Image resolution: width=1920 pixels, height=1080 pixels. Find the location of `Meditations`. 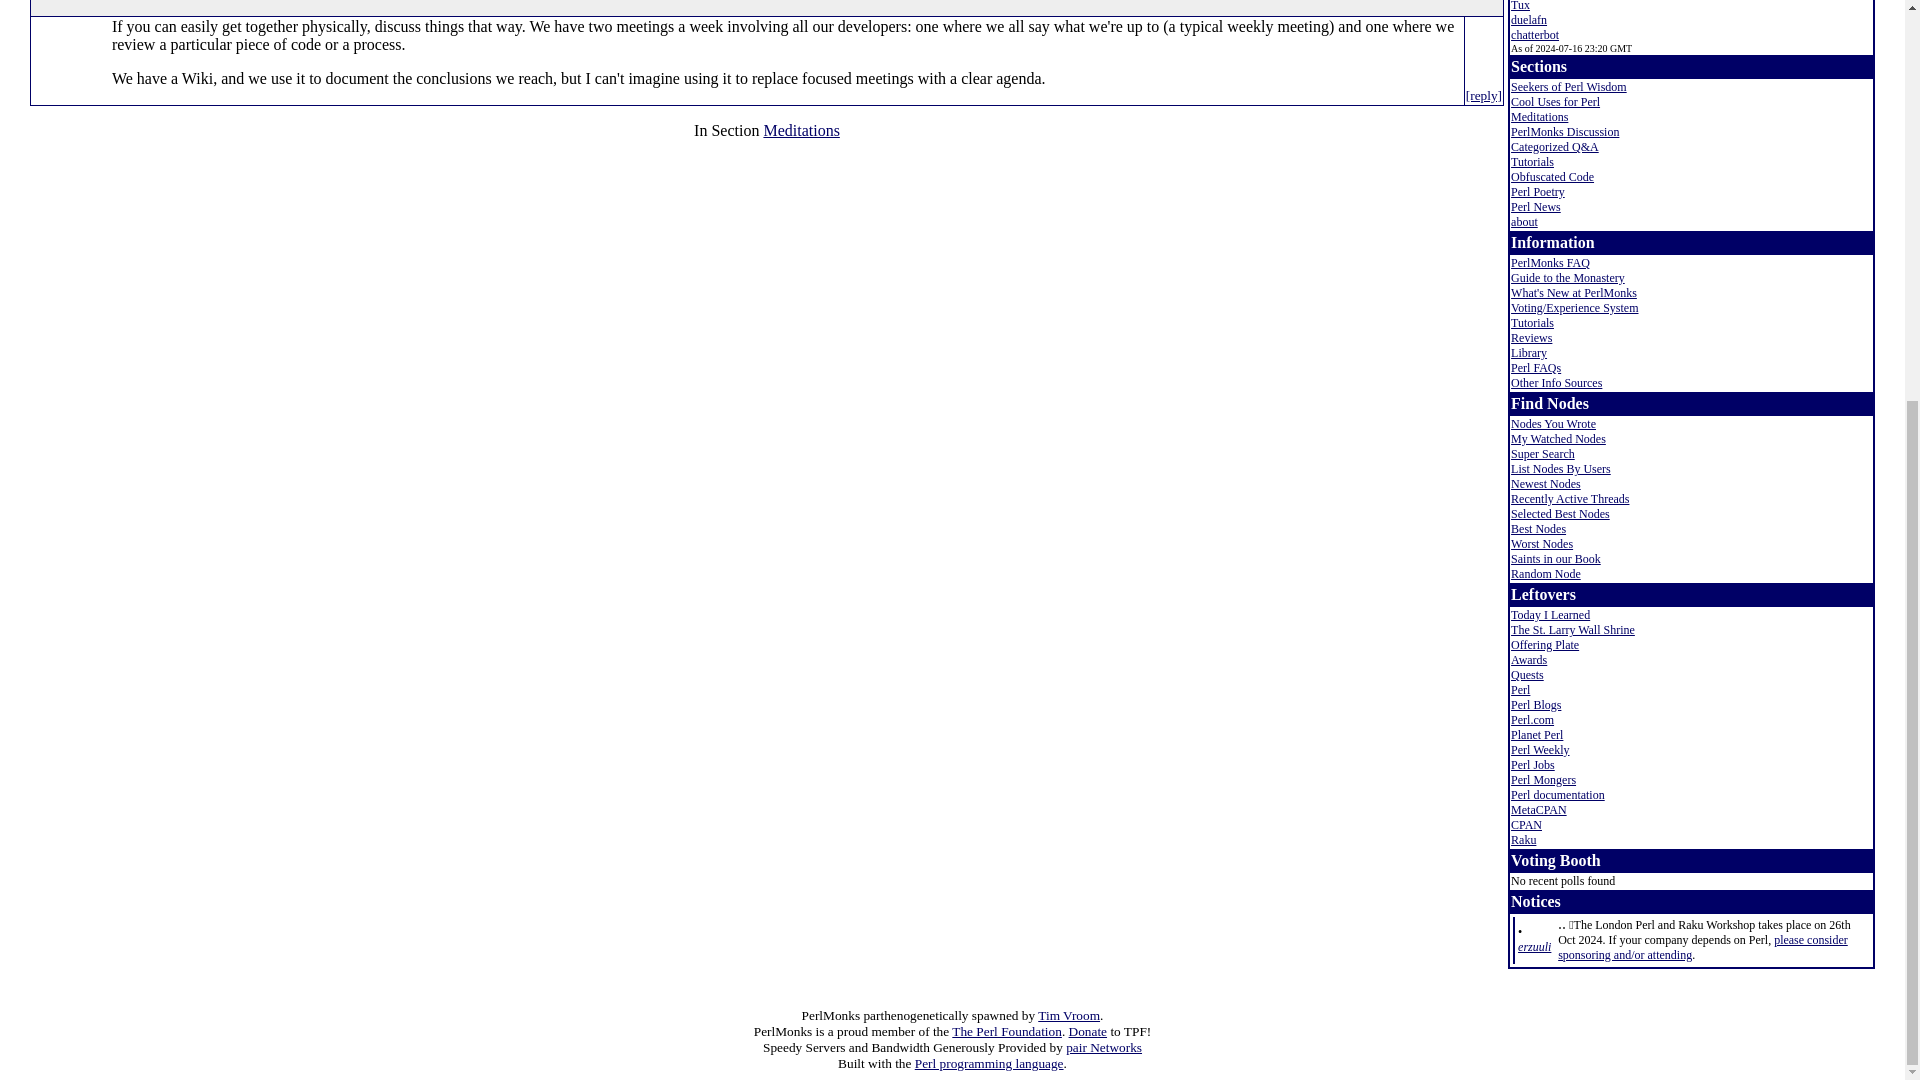

Meditations is located at coordinates (800, 130).